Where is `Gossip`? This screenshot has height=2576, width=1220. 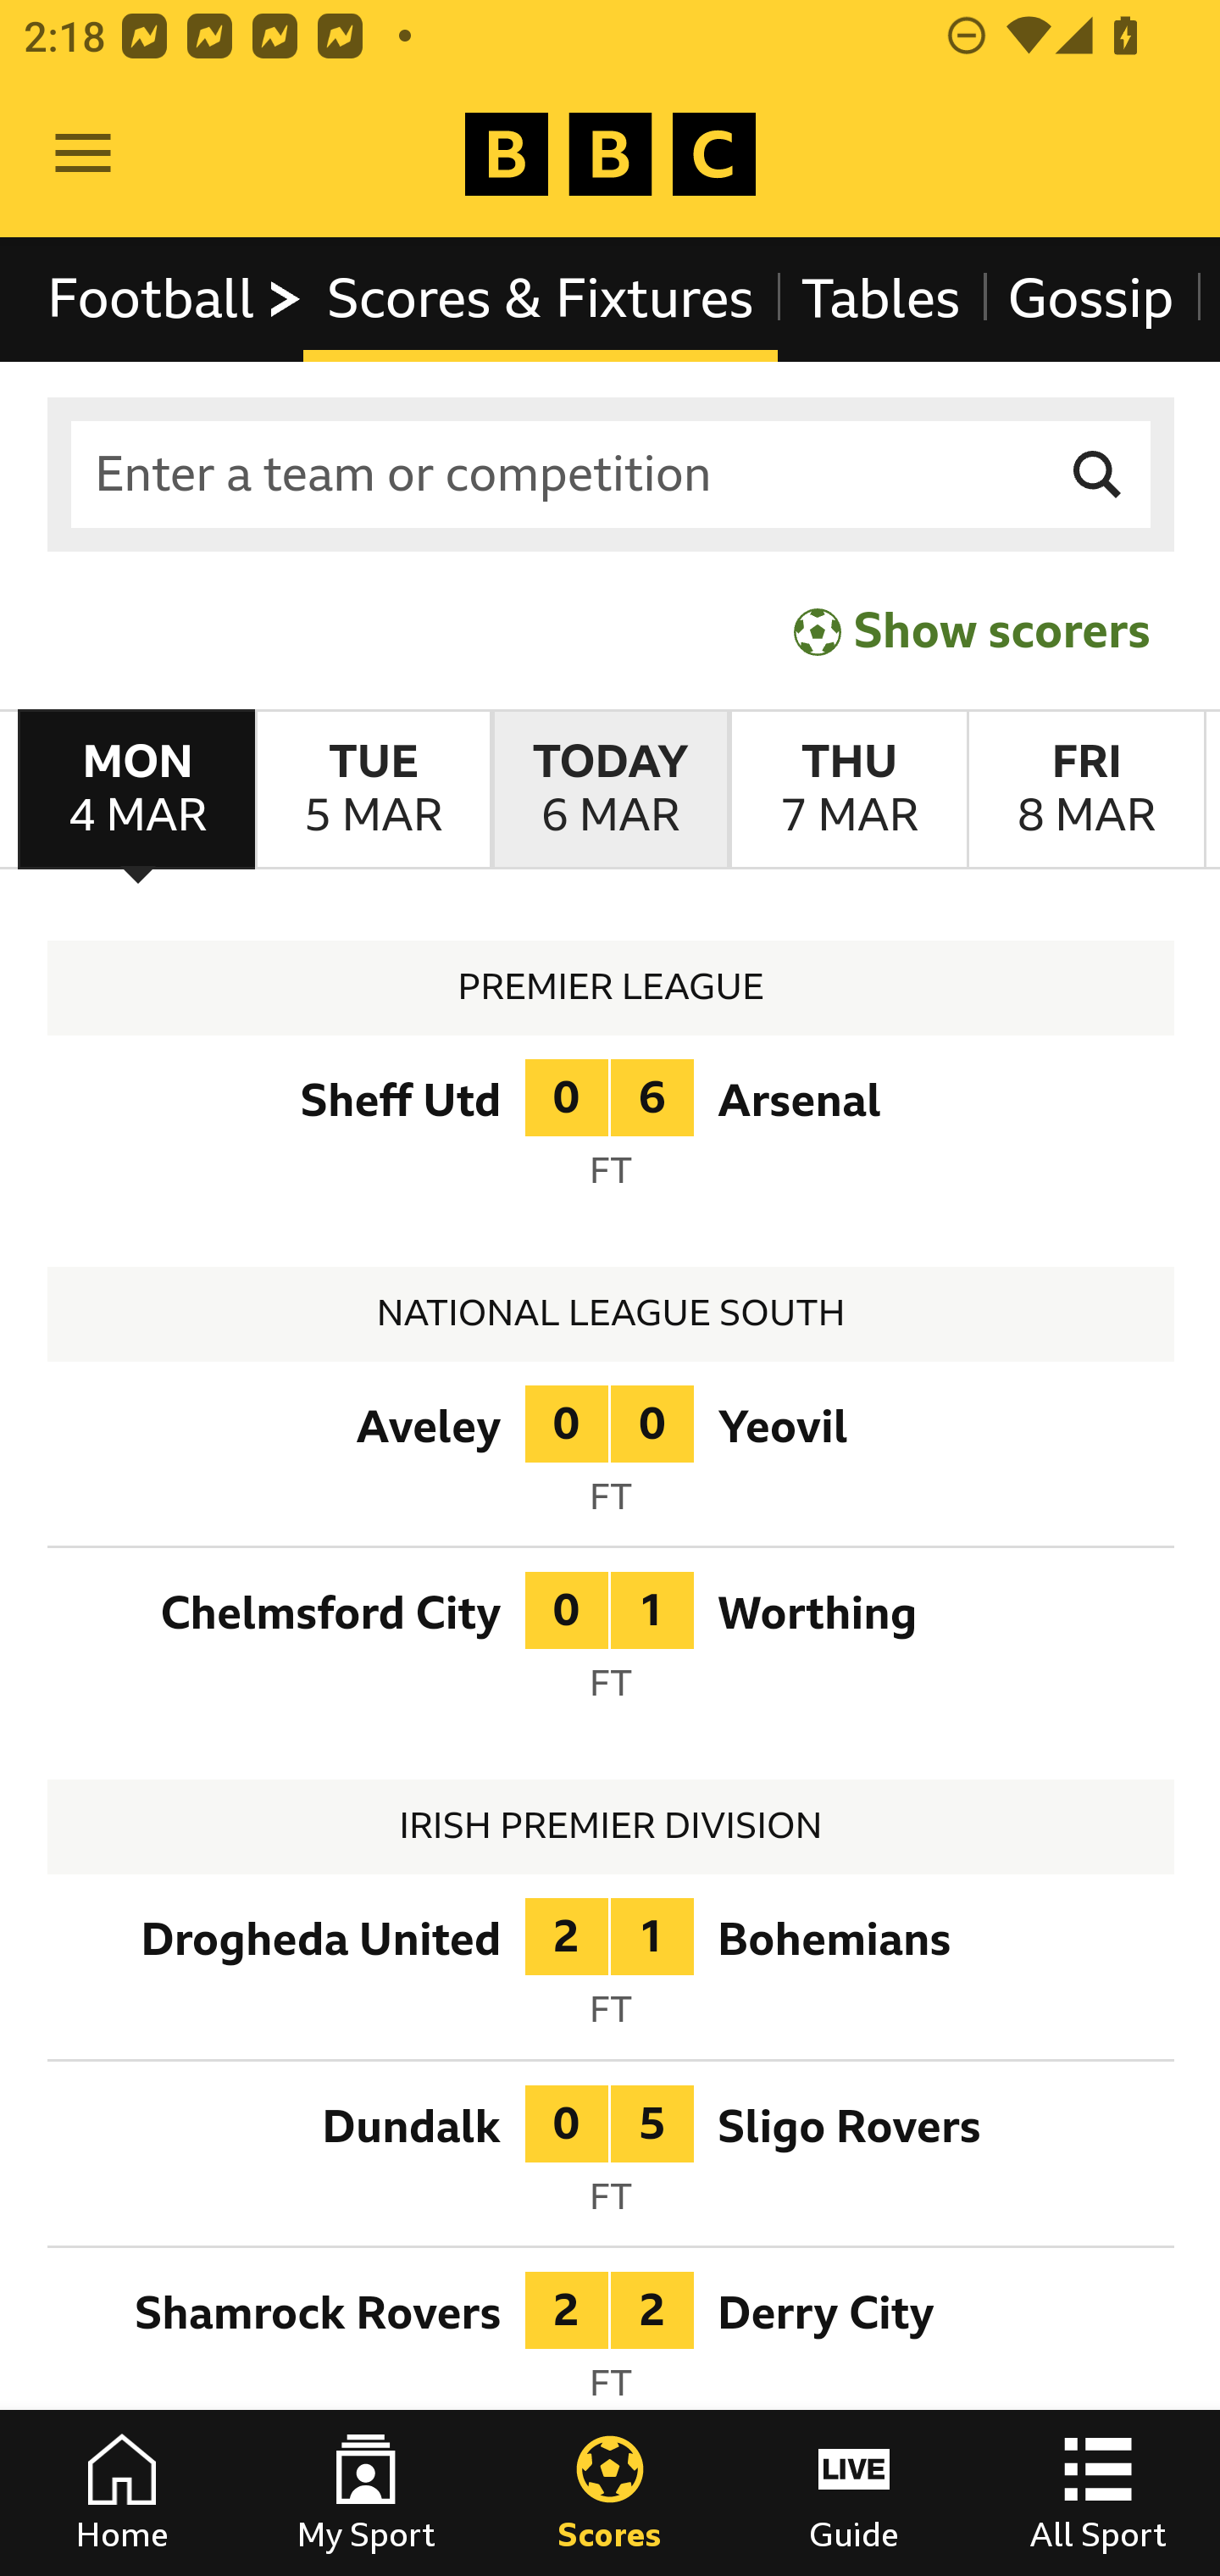
Gossip is located at coordinates (1090, 298).